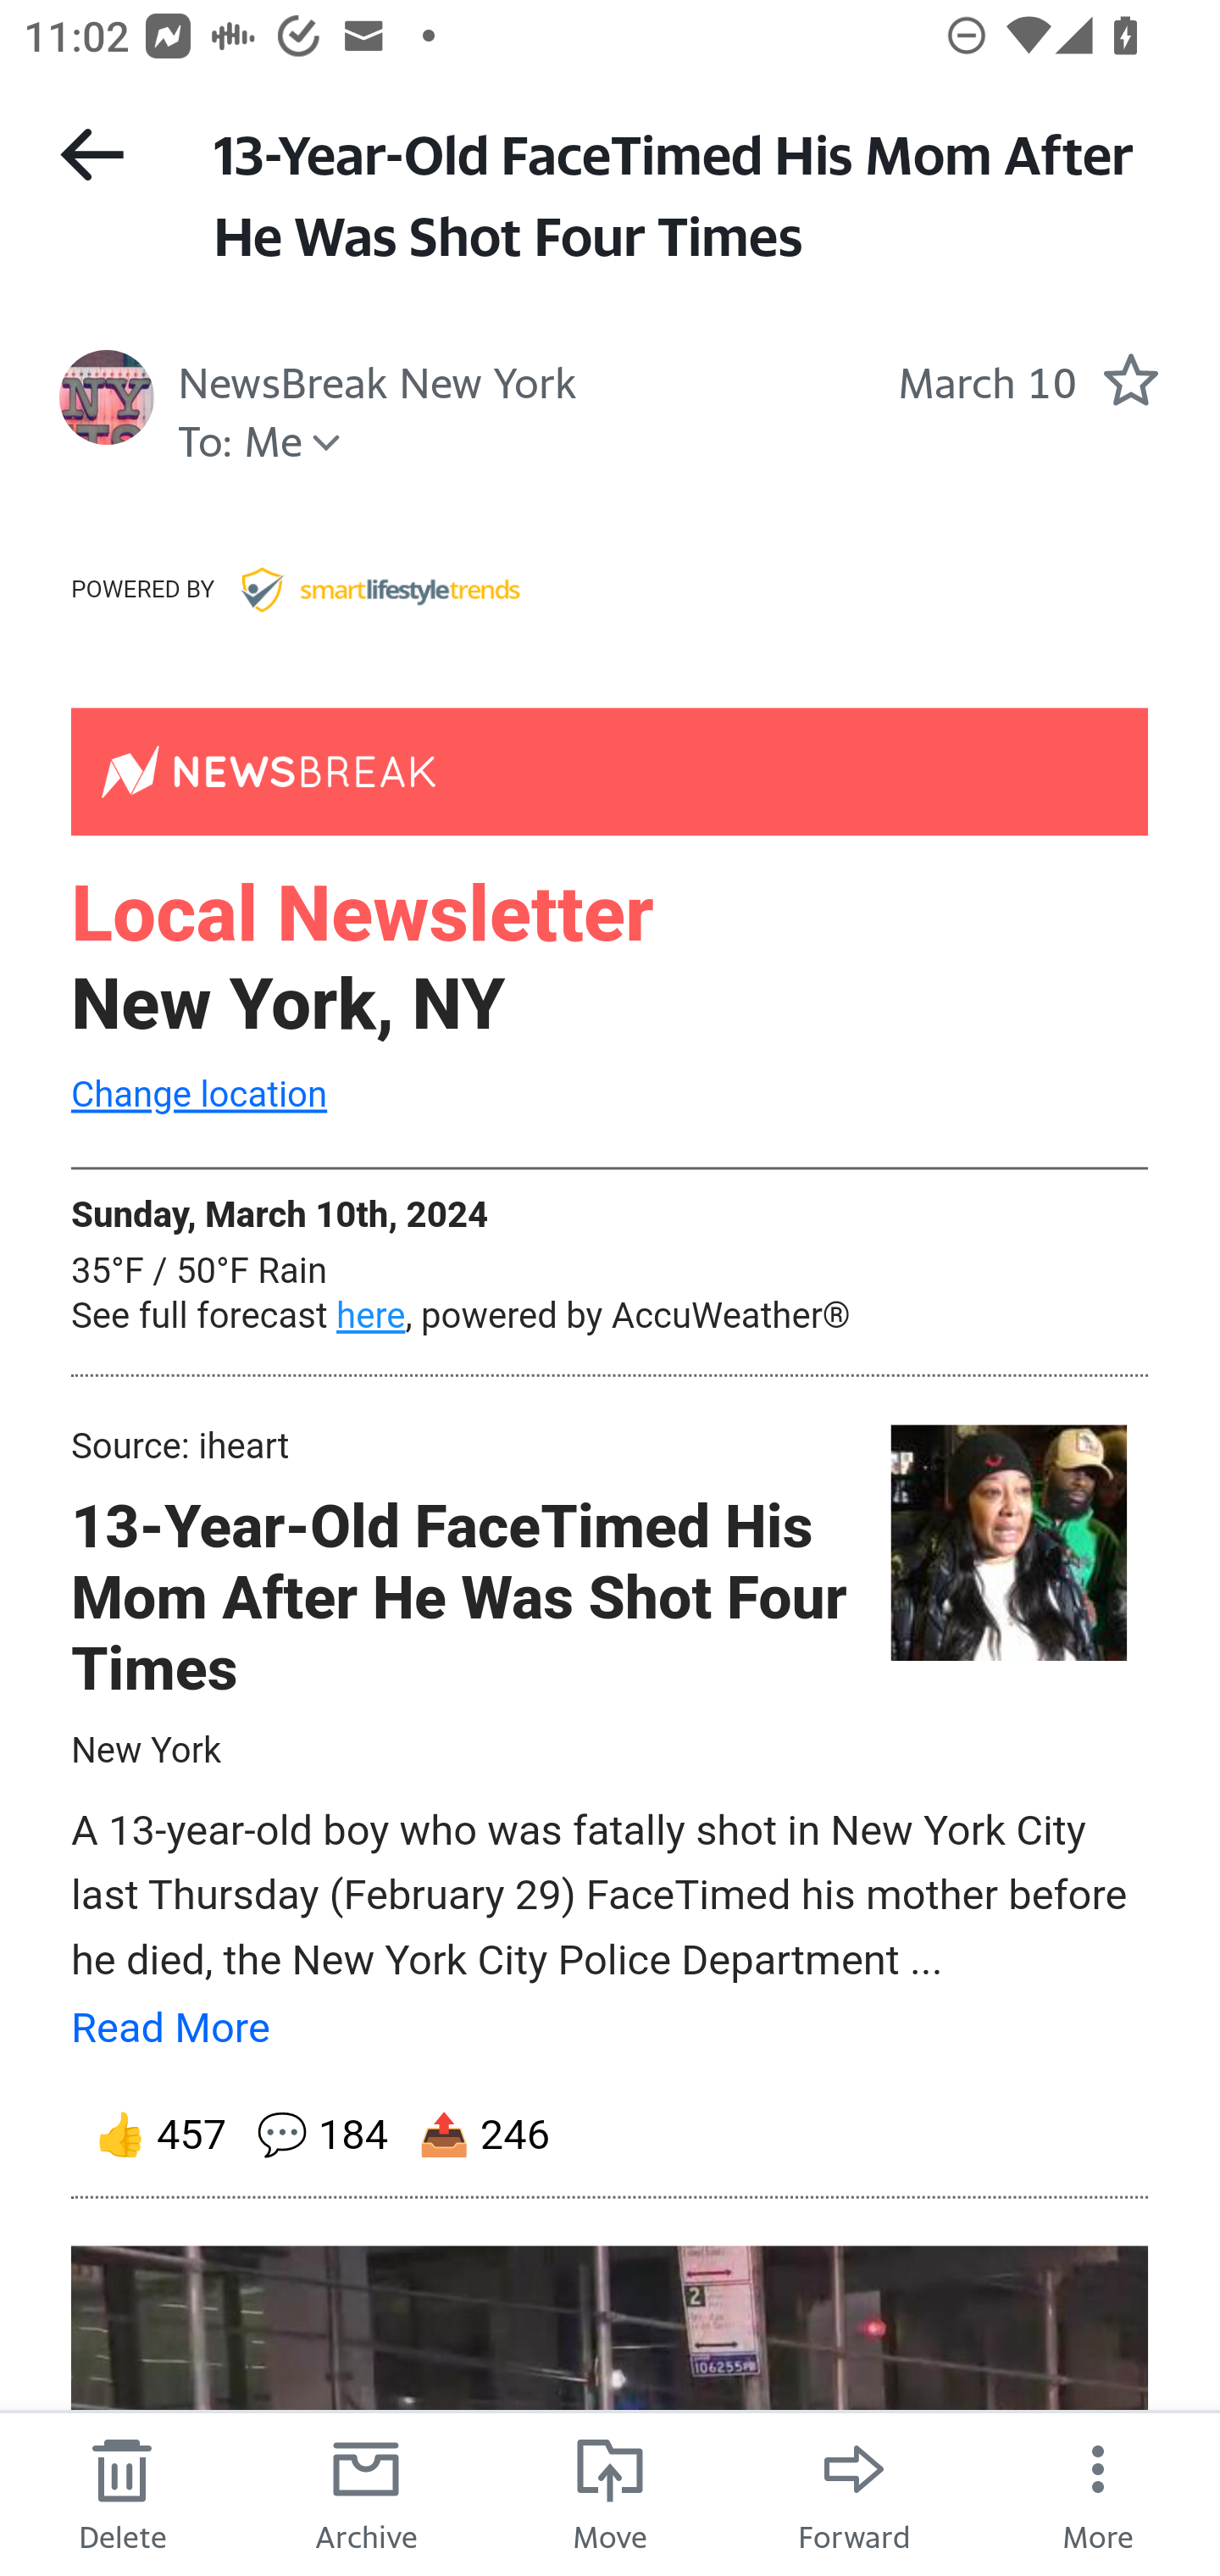 This screenshot has height=2576, width=1220. I want to click on Delete, so click(122, 2493).